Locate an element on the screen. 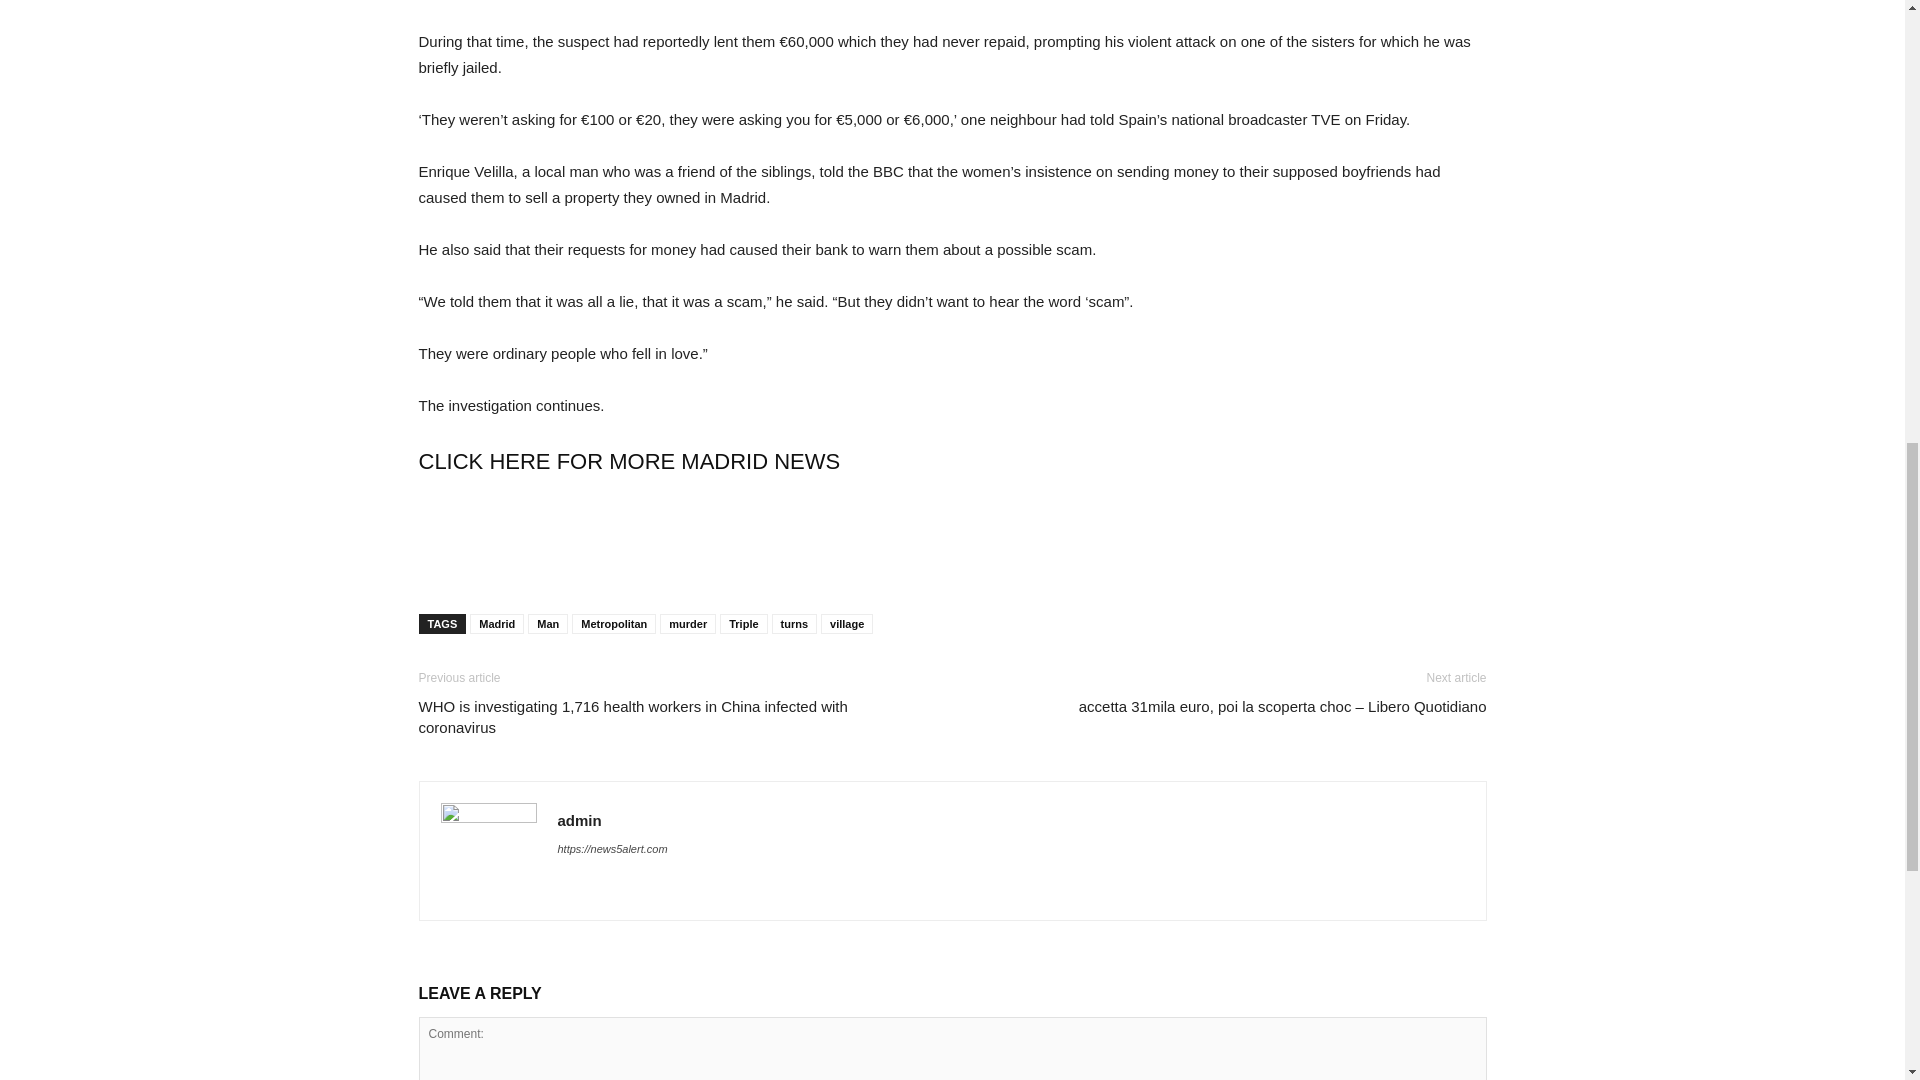  Metropolitan is located at coordinates (614, 624).